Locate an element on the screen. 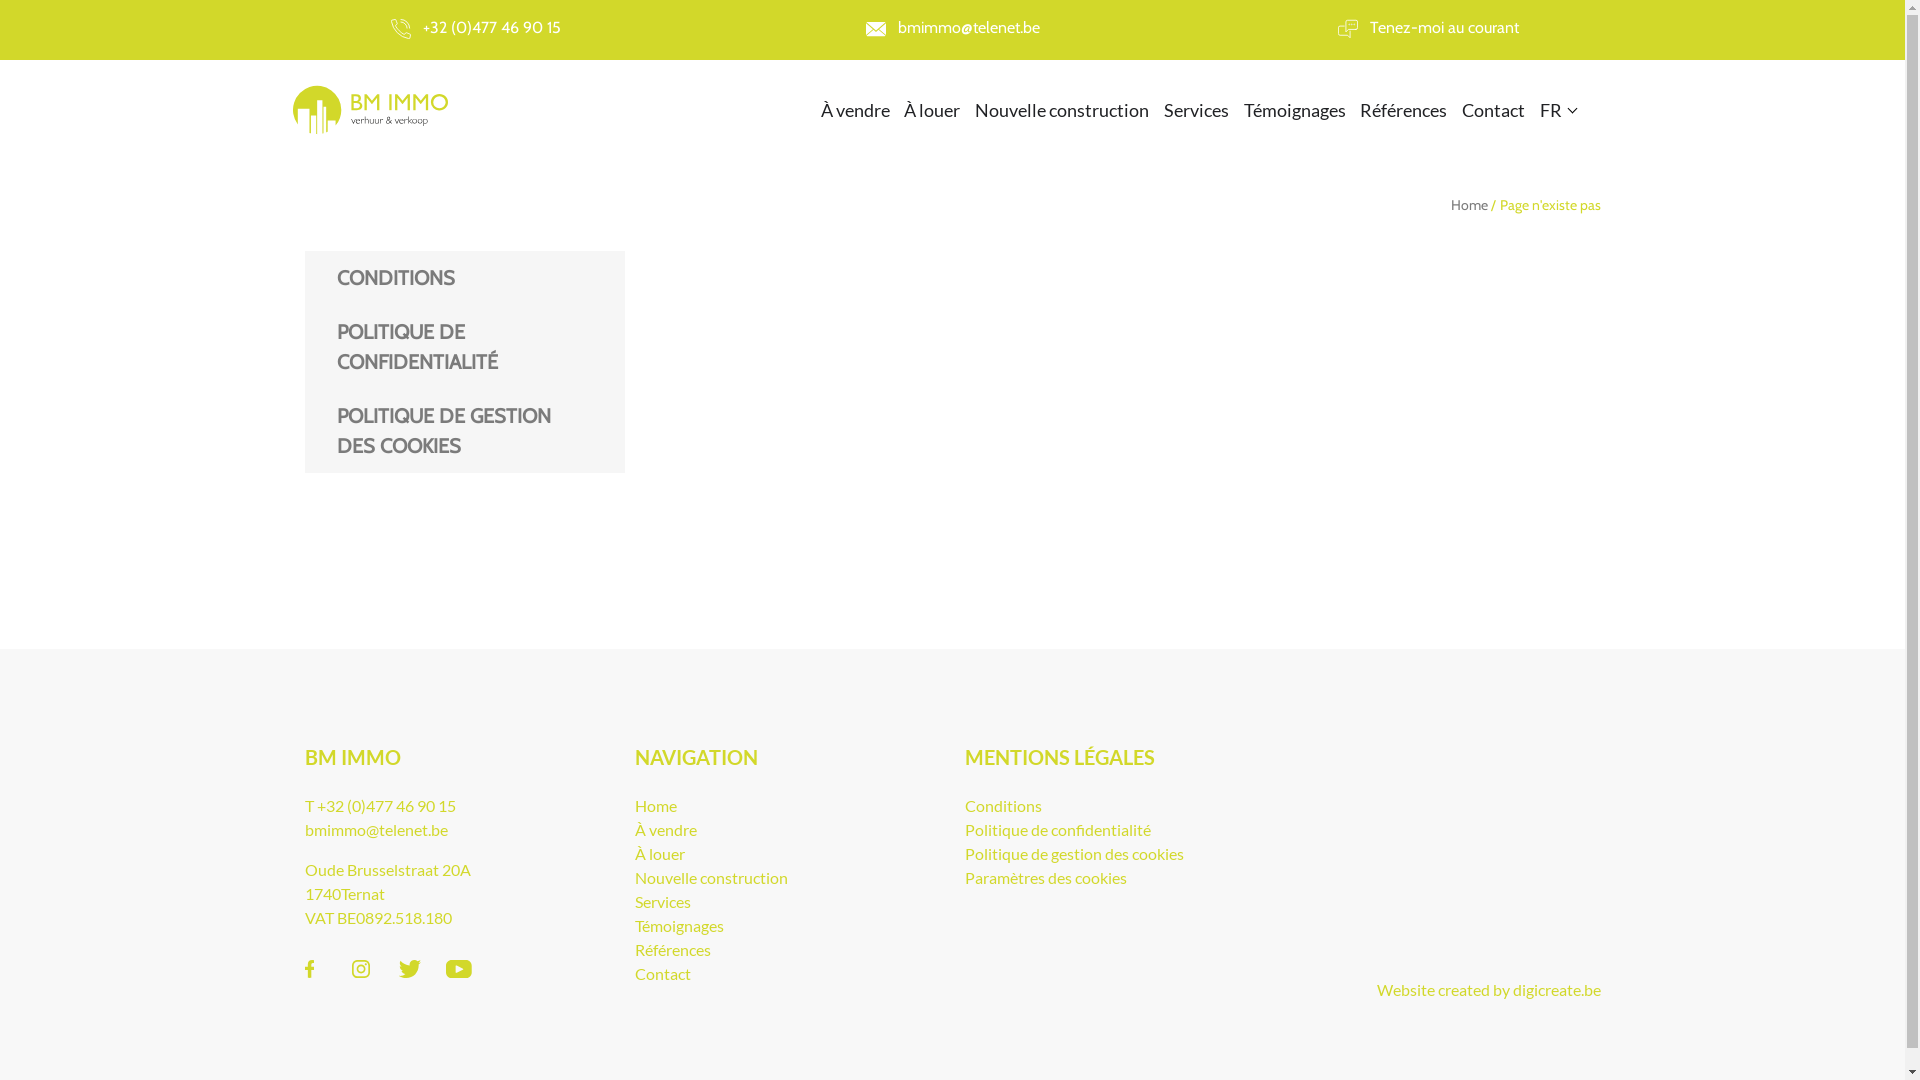  Politique de gestion des cookies is located at coordinates (1074, 854).